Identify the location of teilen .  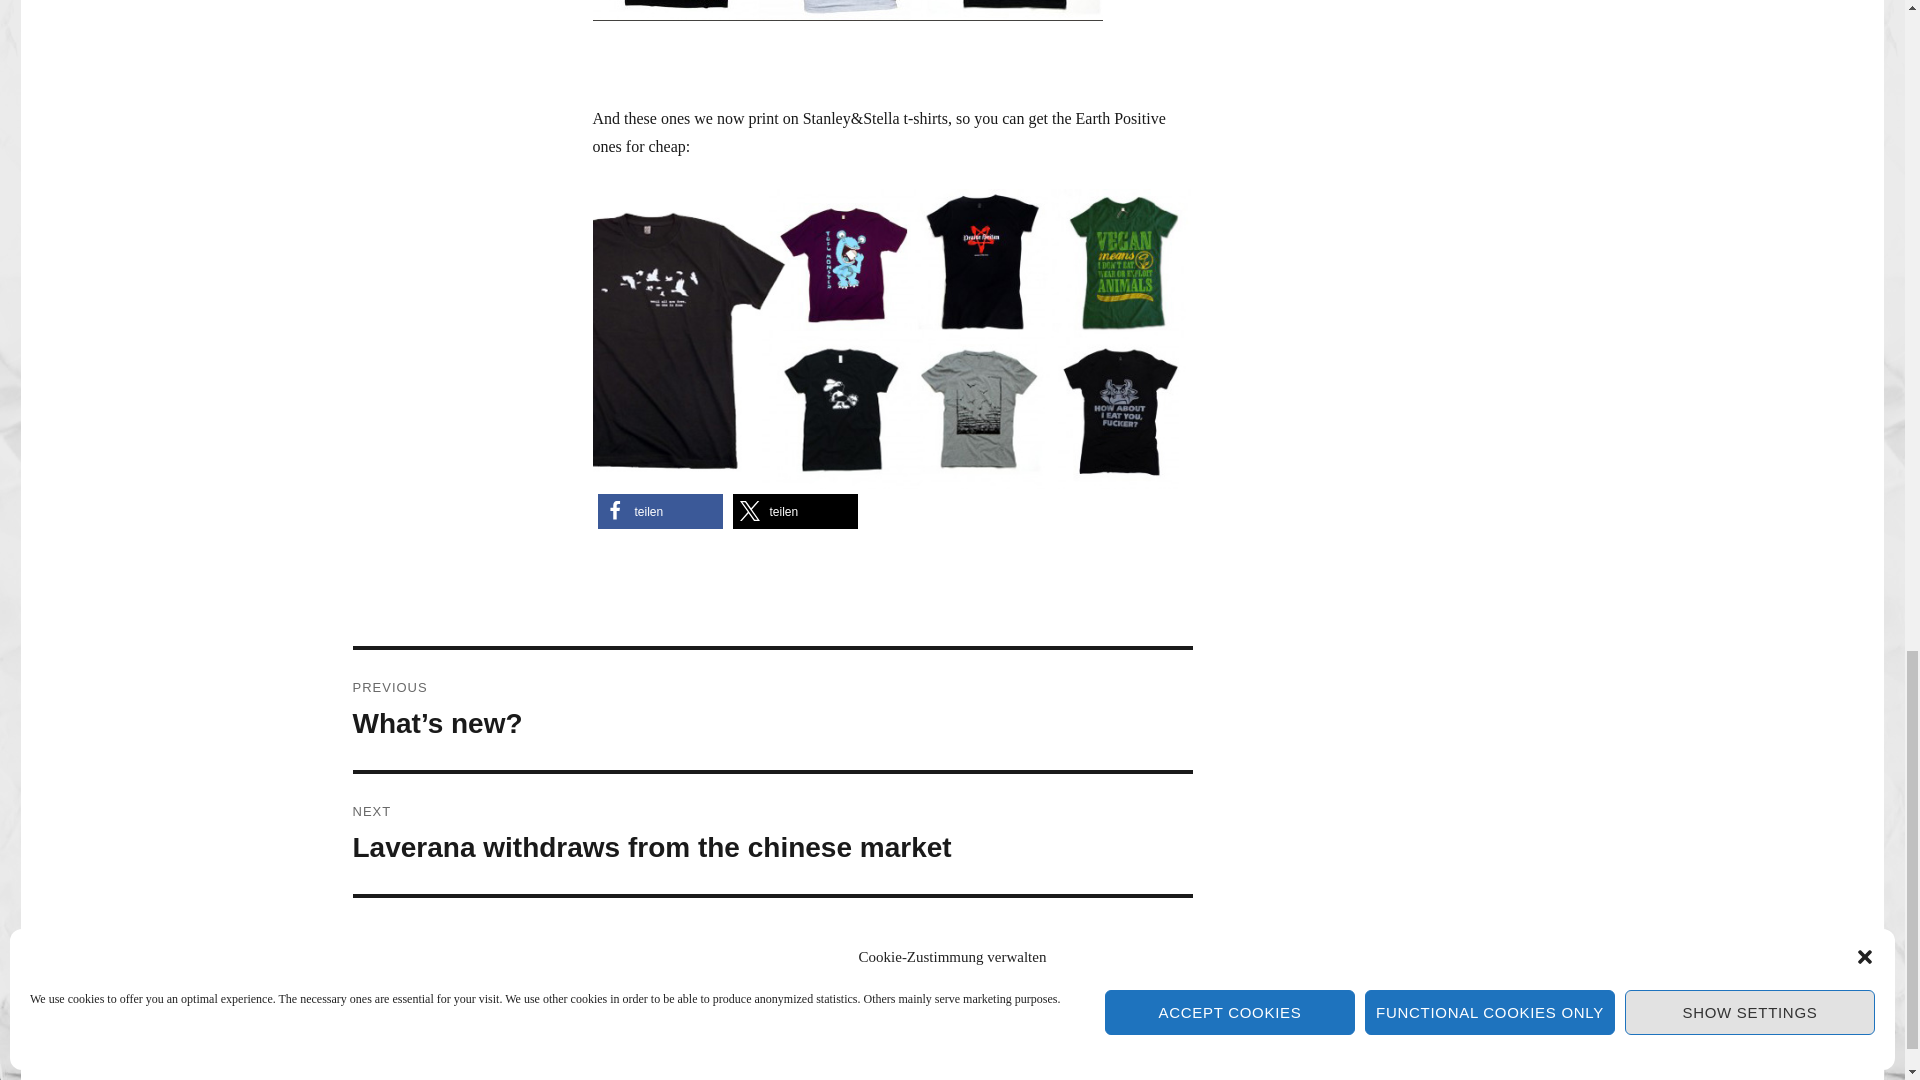
(772, 834).